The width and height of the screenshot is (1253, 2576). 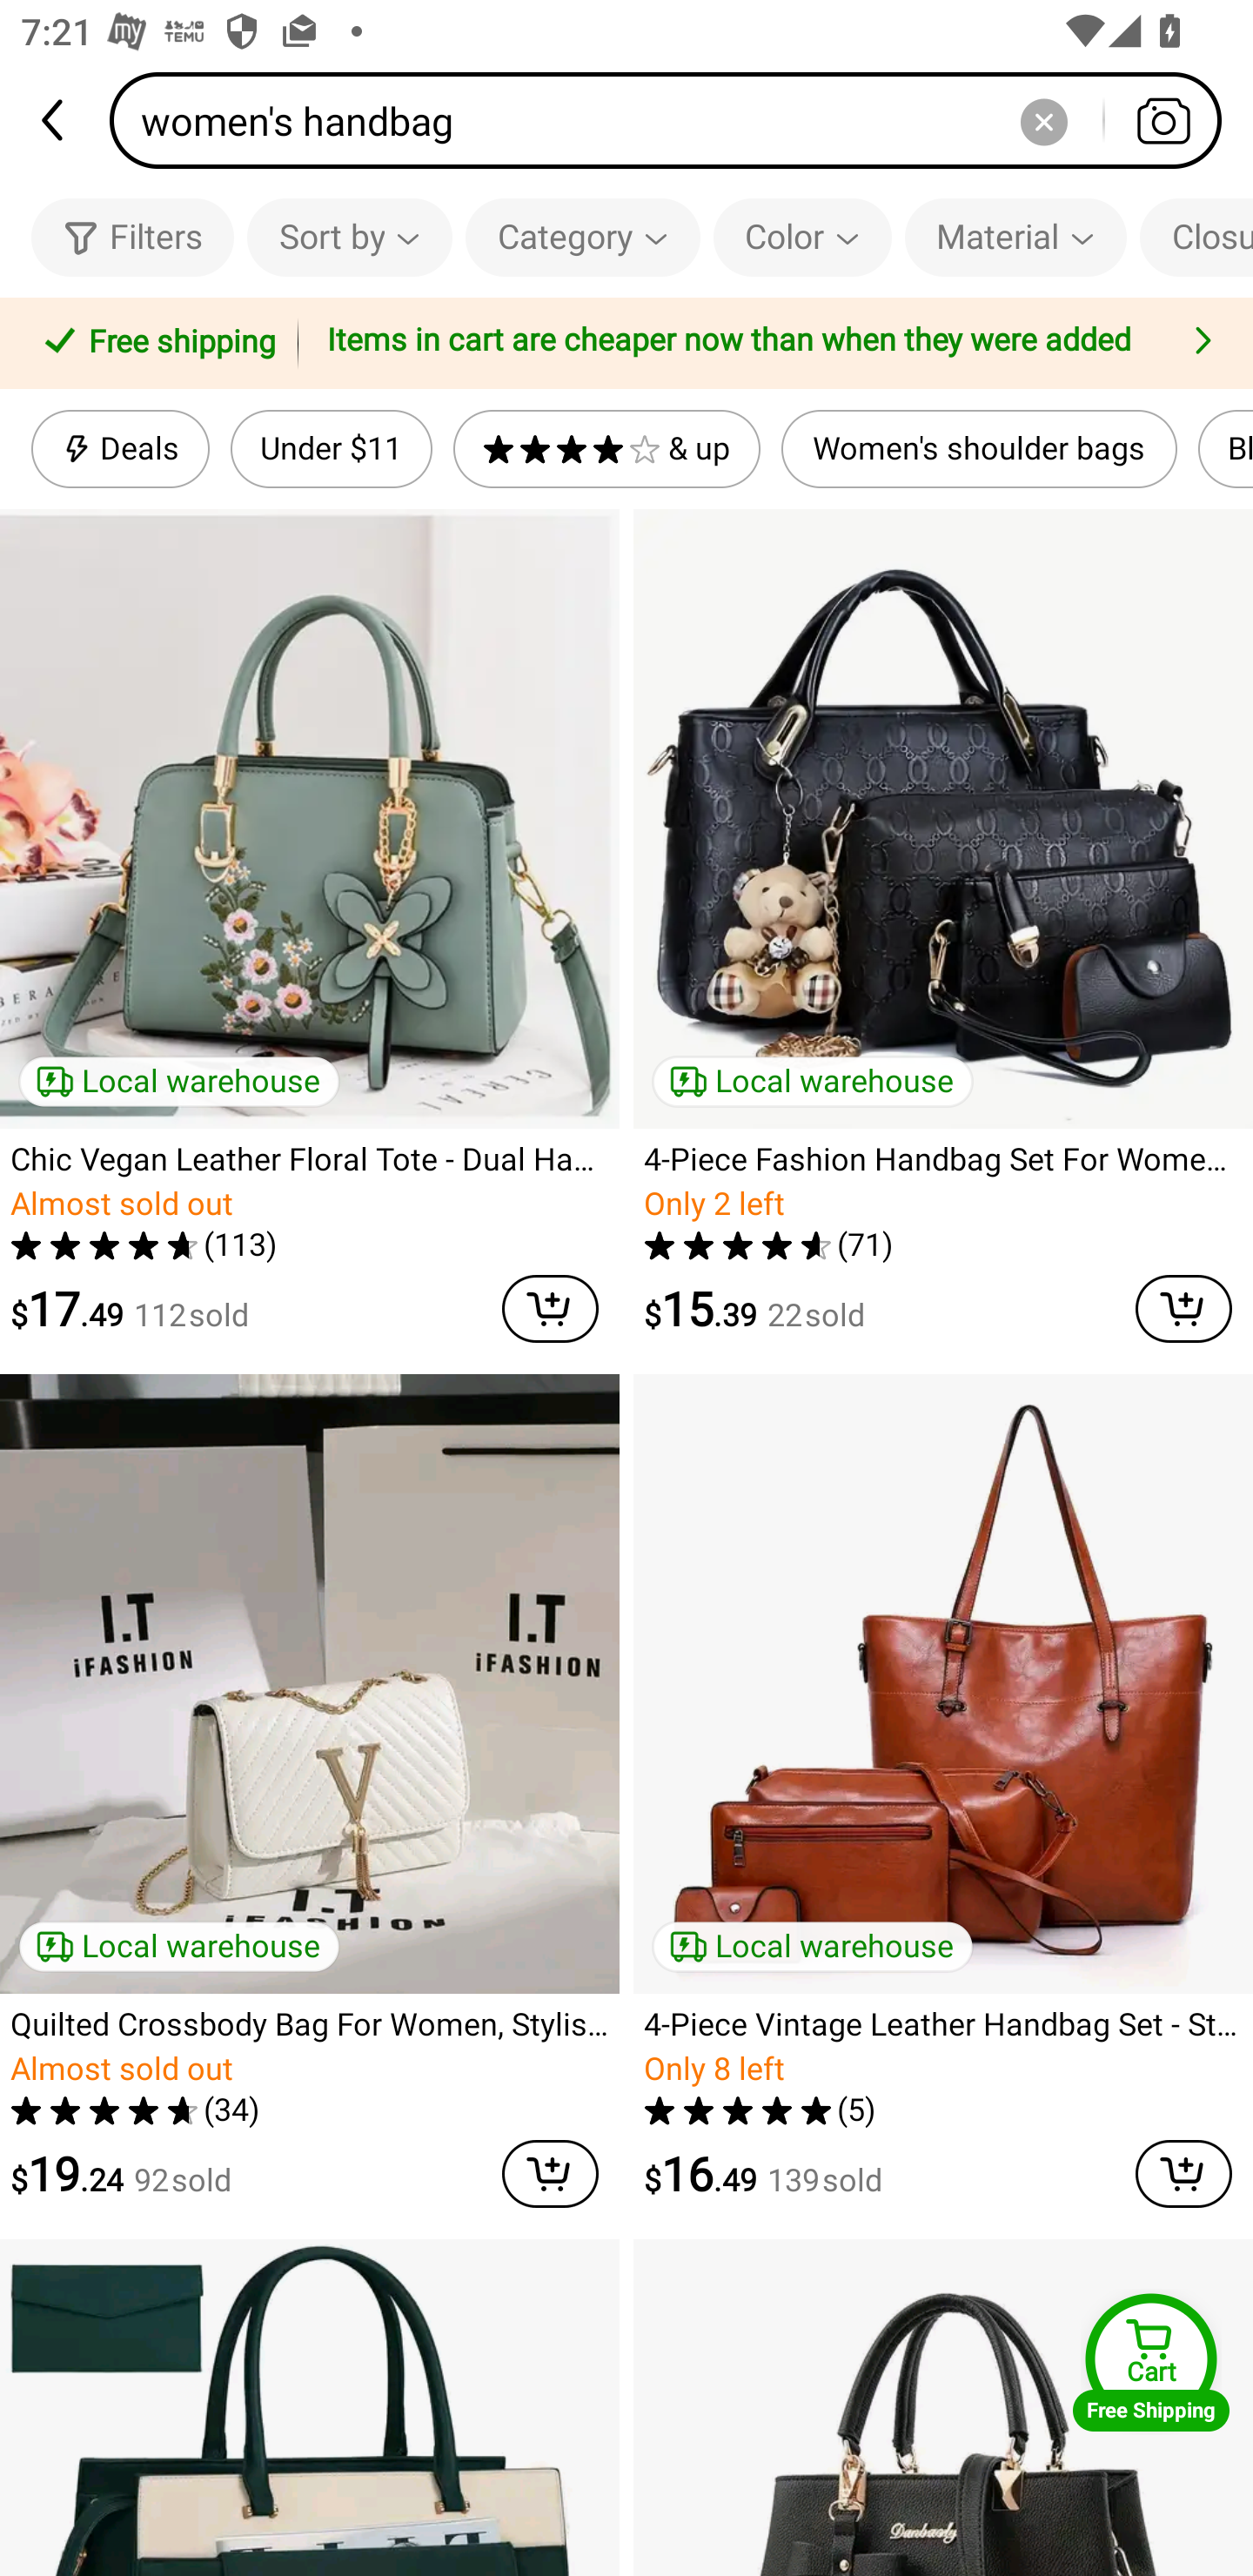 What do you see at coordinates (1015, 237) in the screenshot?
I see `Material` at bounding box center [1015, 237].